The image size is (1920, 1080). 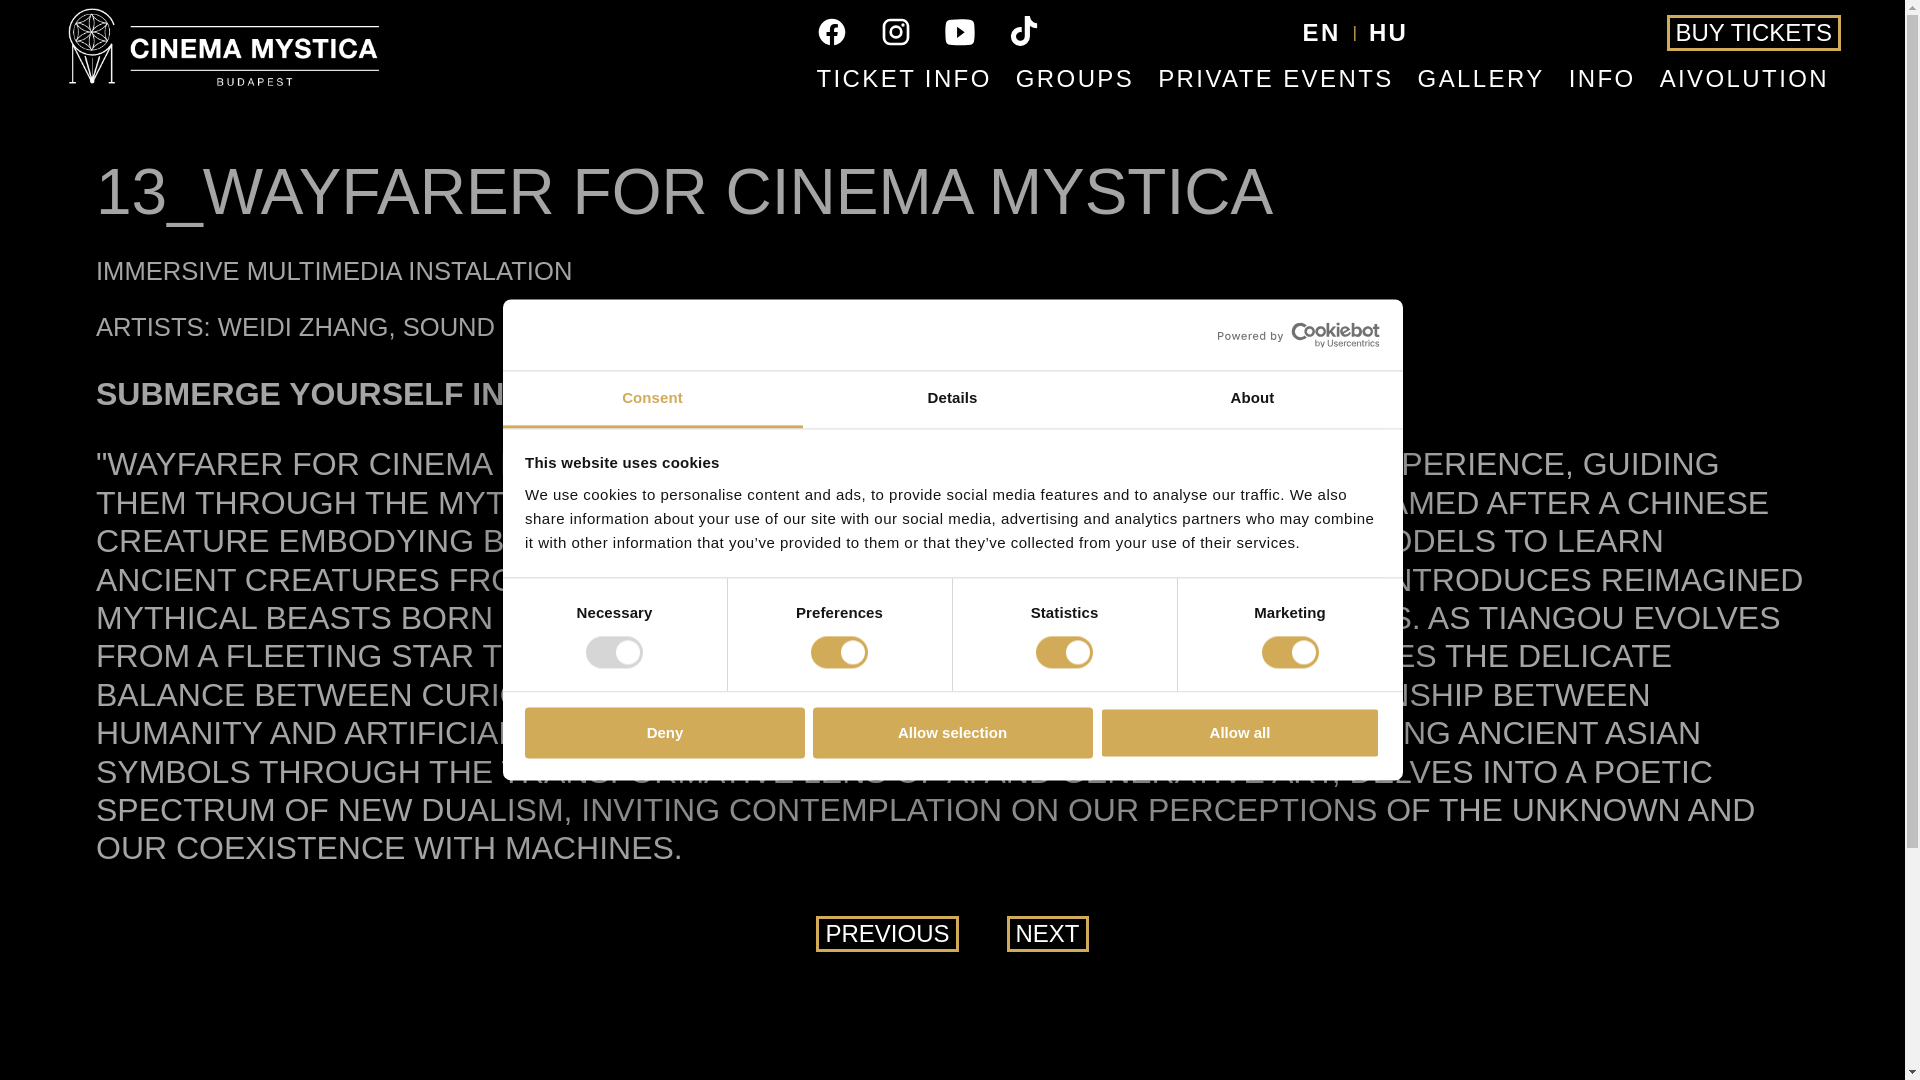 I want to click on Allow selection, so click(x=952, y=732).